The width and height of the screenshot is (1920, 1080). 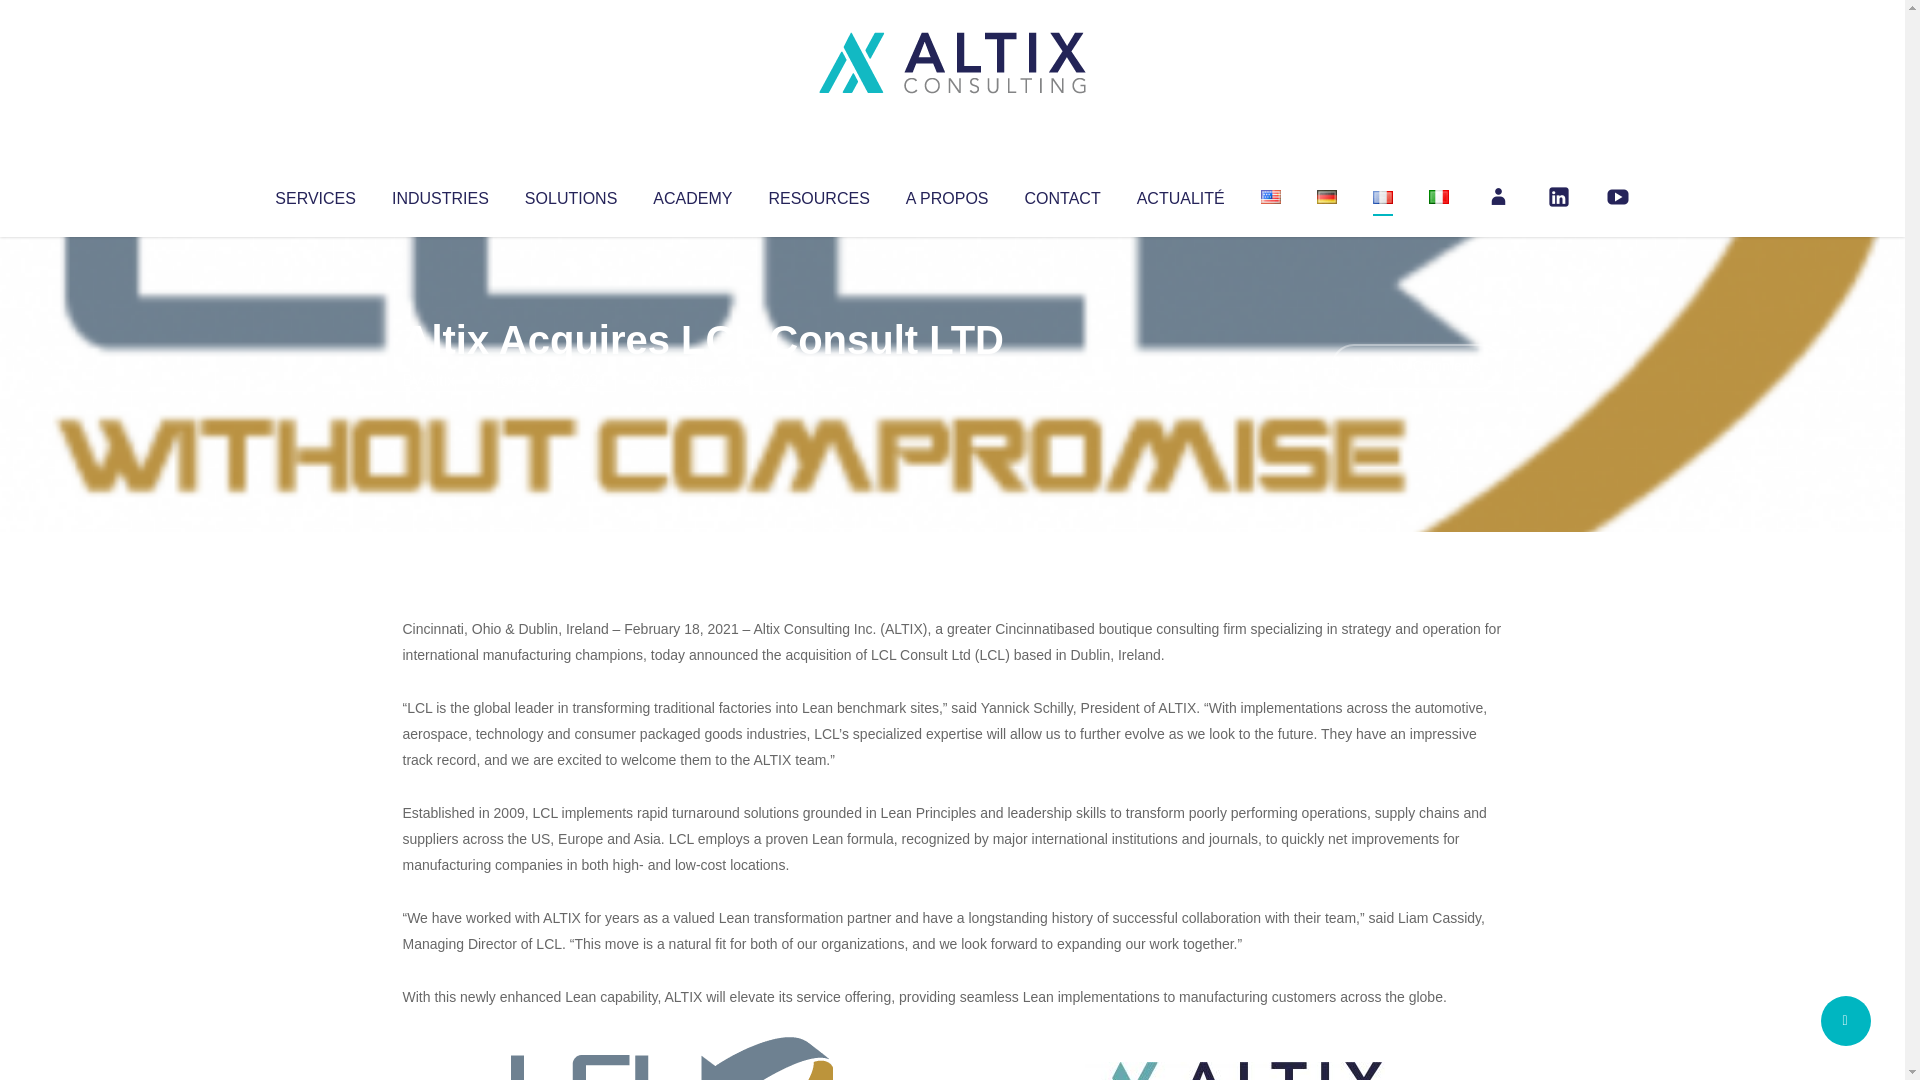 I want to click on SOLUTIONS, so click(x=570, y=194).